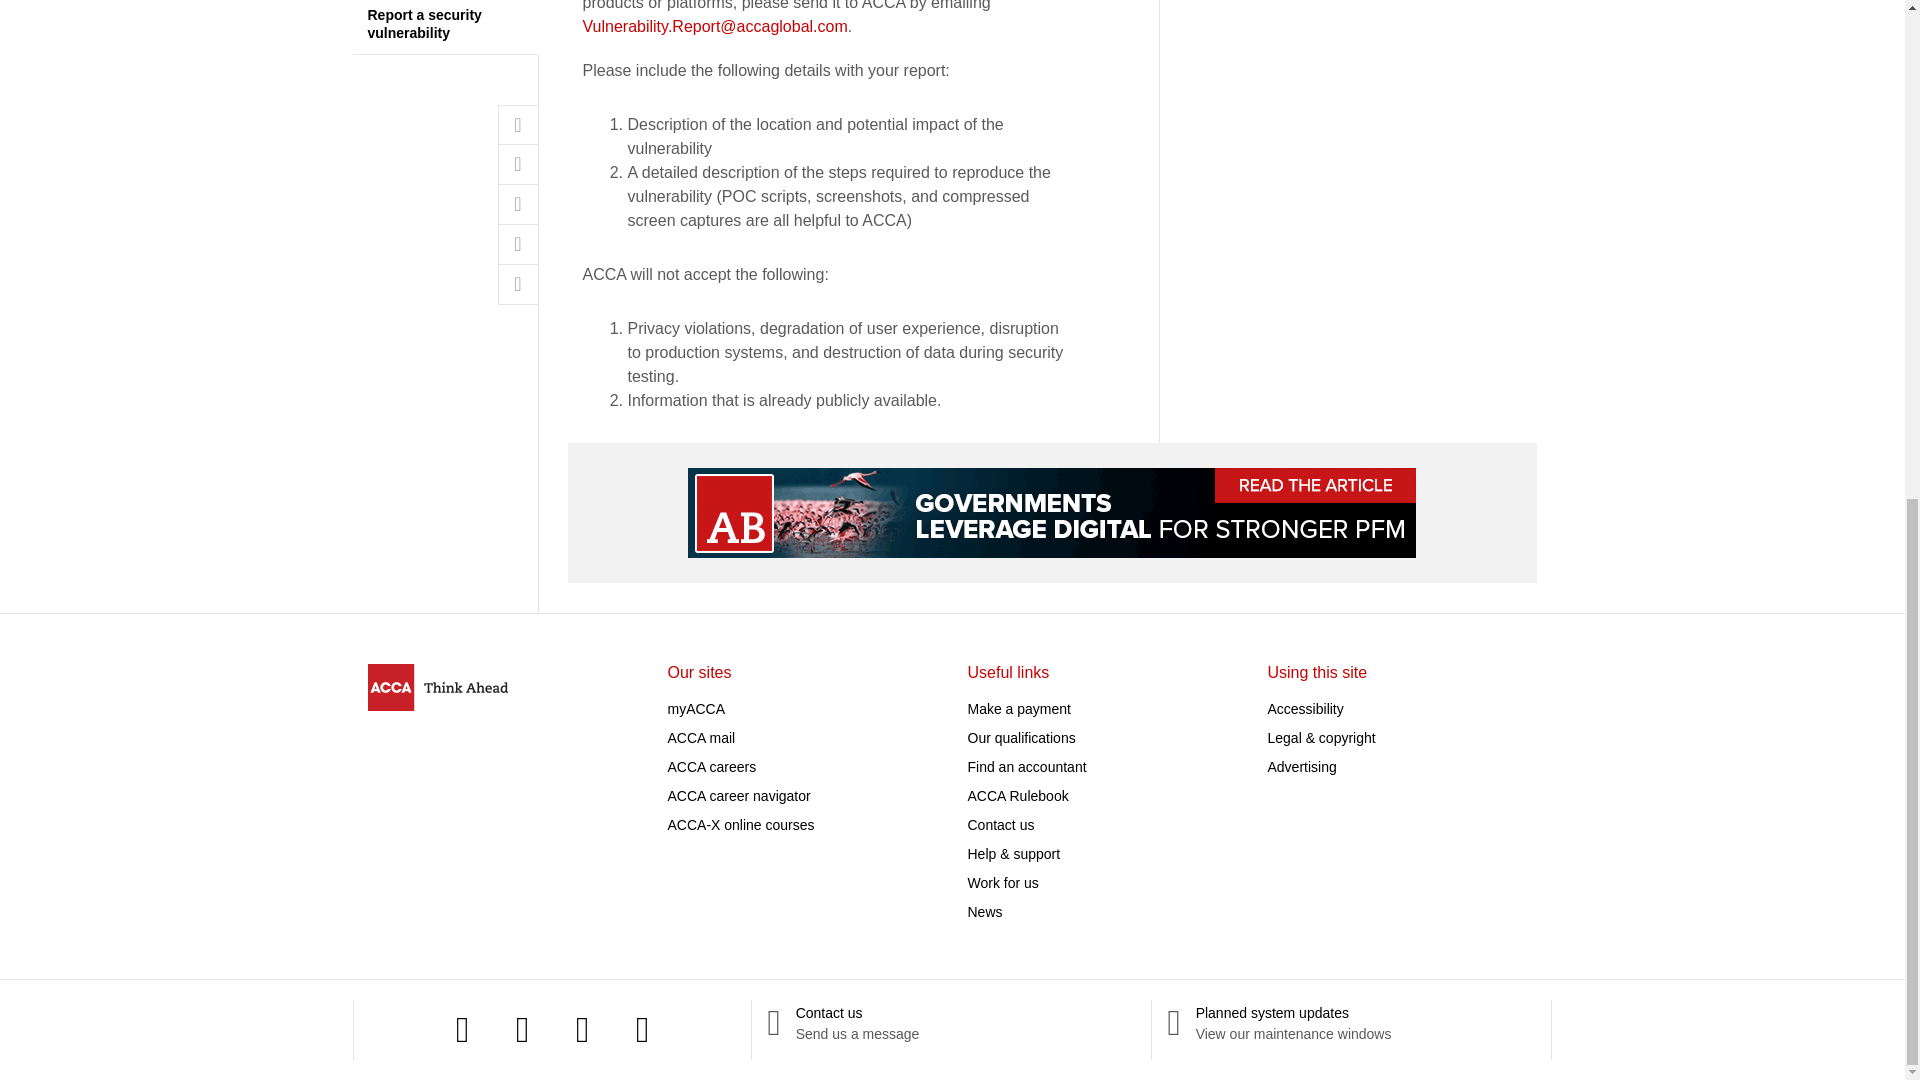 The image size is (1920, 1080). I want to click on Accessibility, so click(1306, 708).